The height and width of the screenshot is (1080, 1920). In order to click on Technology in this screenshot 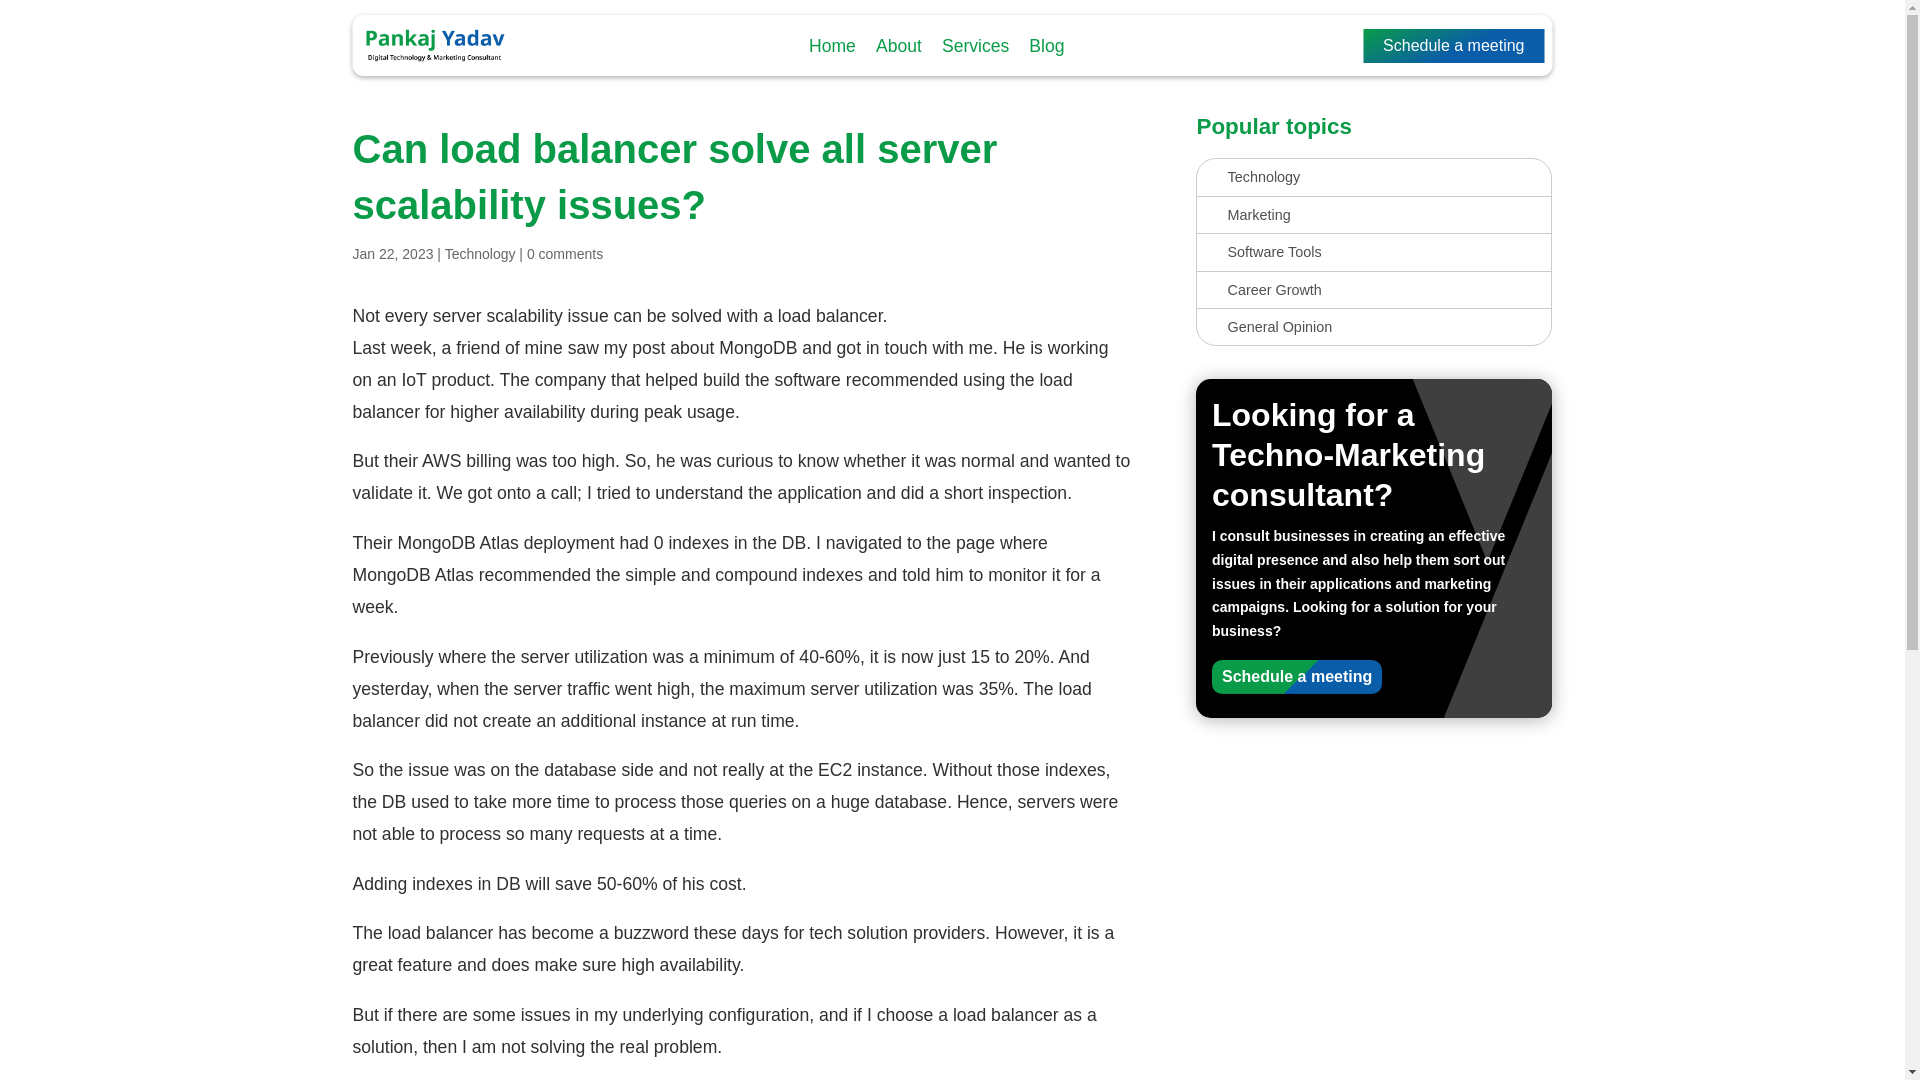, I will do `click(480, 254)`.